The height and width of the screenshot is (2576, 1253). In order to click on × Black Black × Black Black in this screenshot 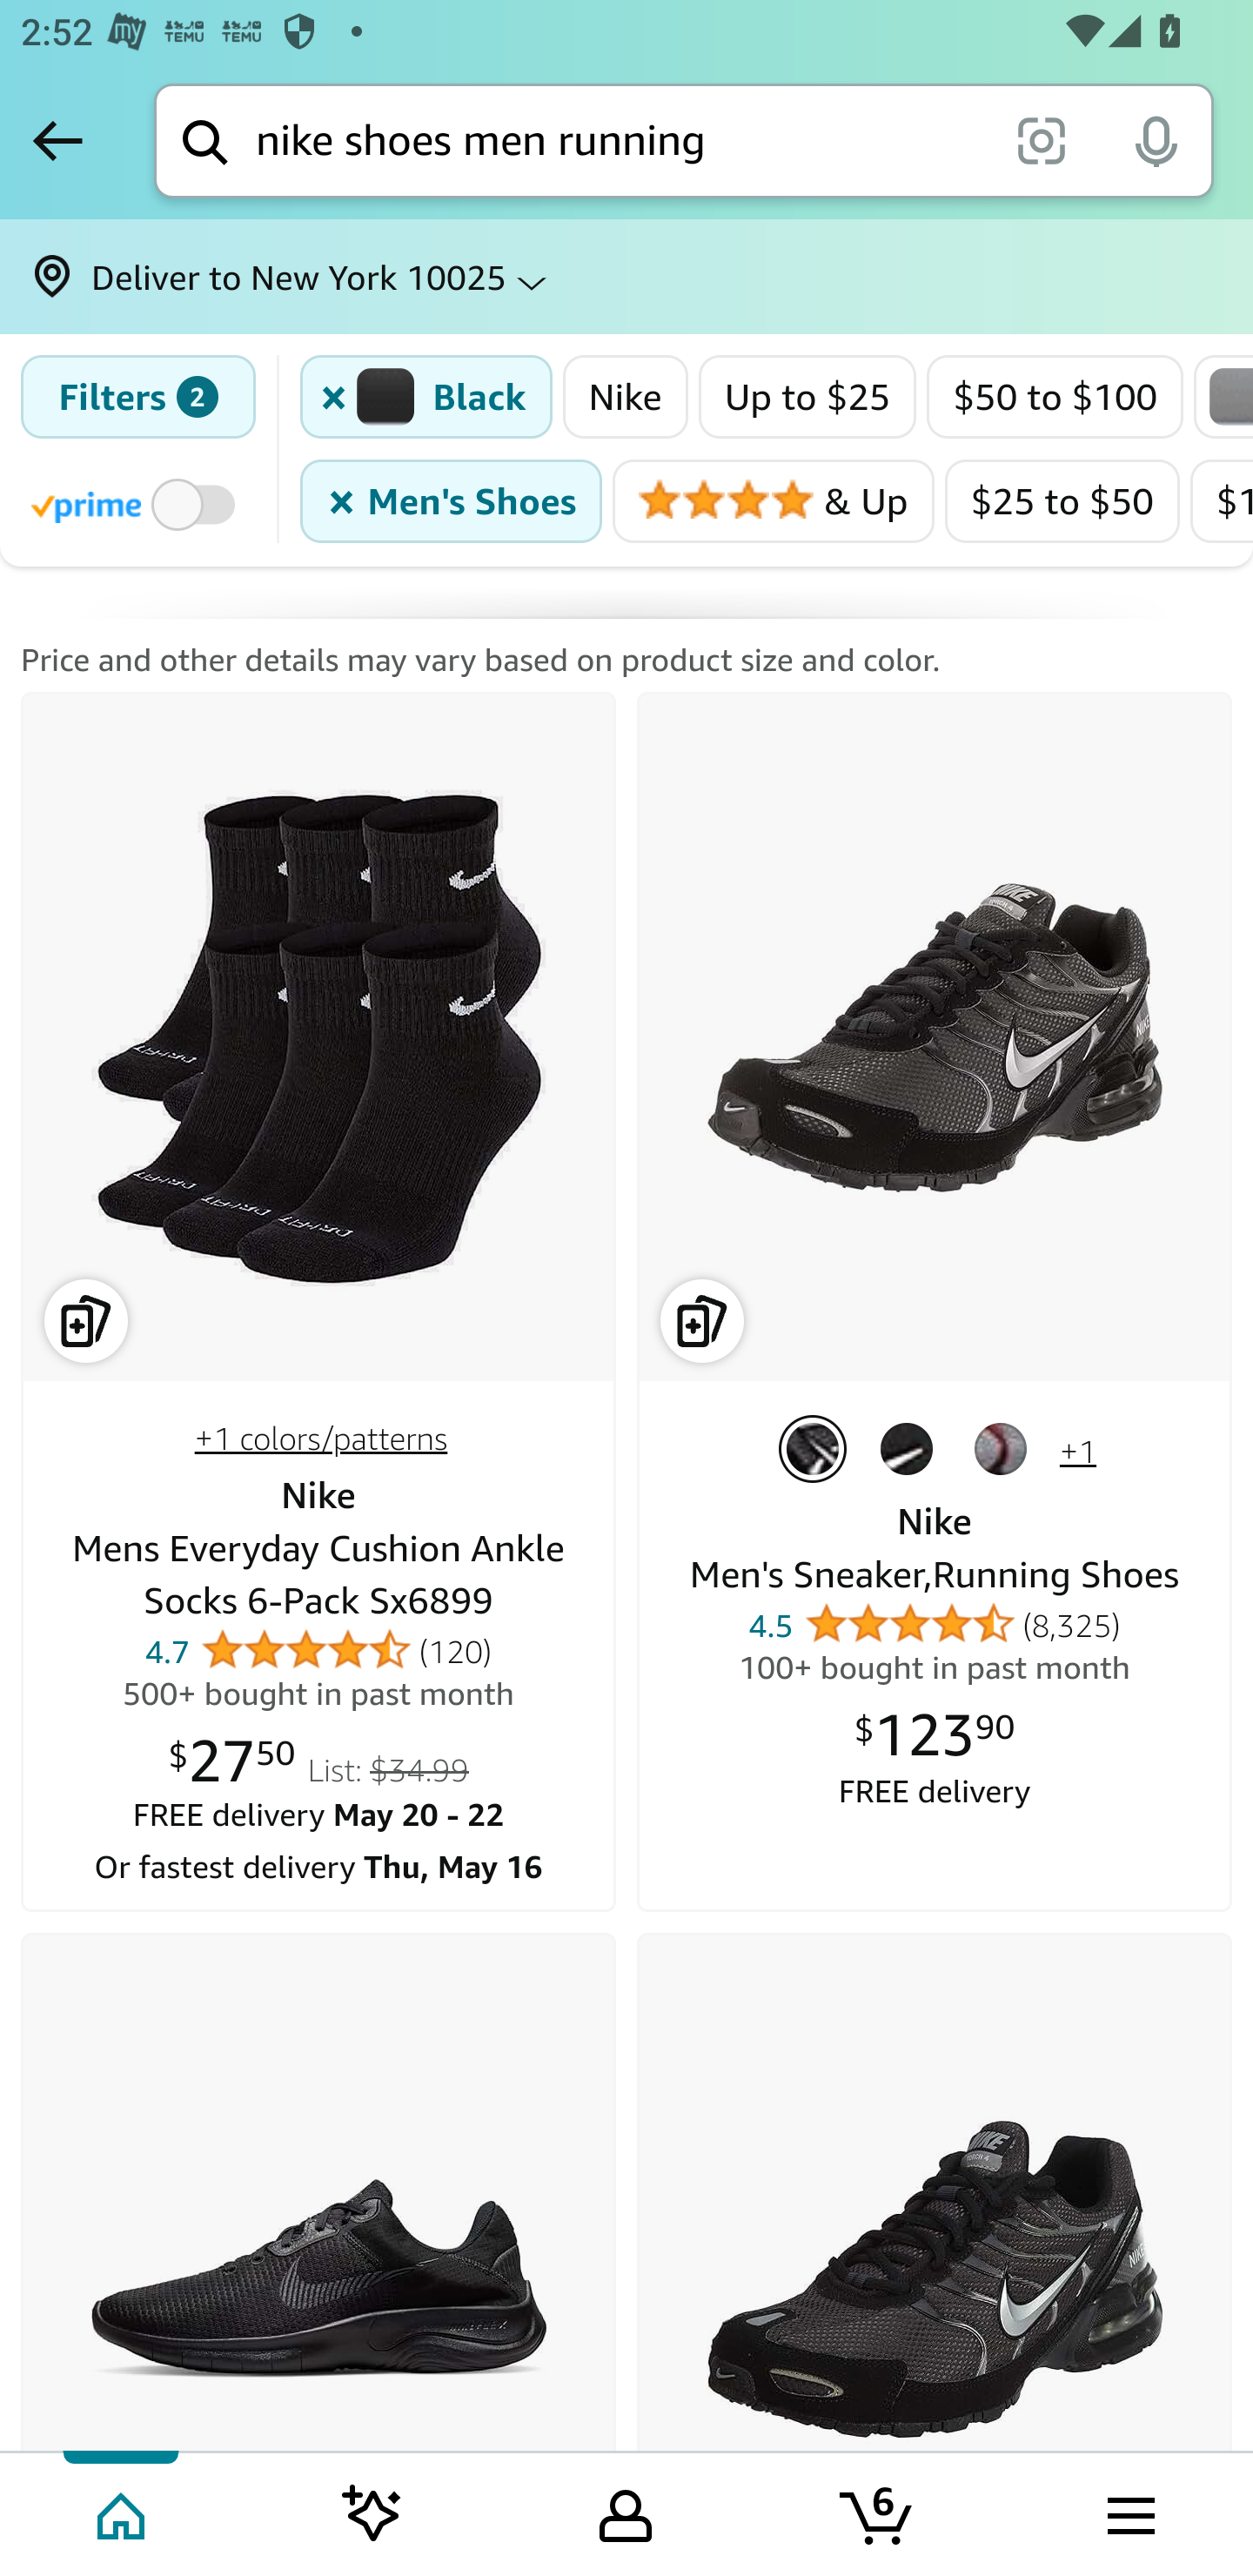, I will do `click(426, 397)`.